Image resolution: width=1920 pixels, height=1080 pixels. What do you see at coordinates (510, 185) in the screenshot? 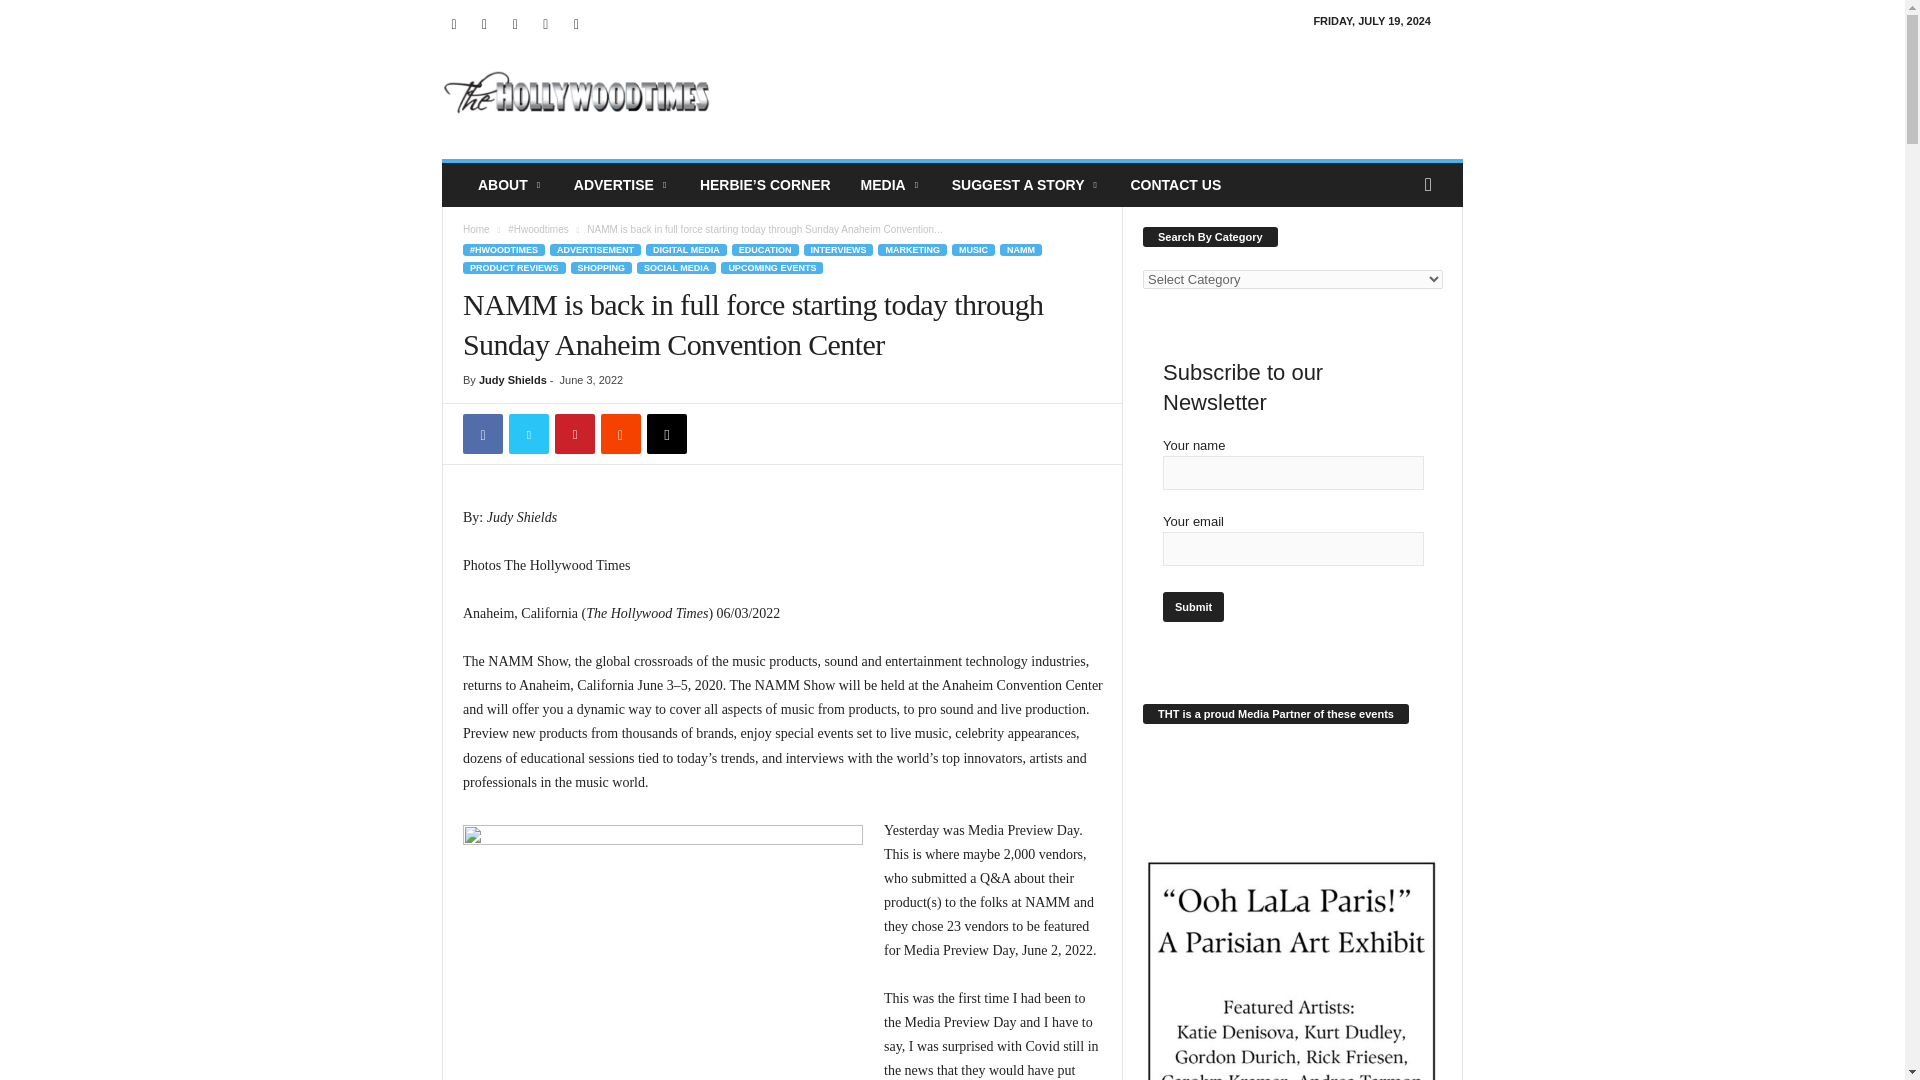
I see `ABOUT` at bounding box center [510, 185].